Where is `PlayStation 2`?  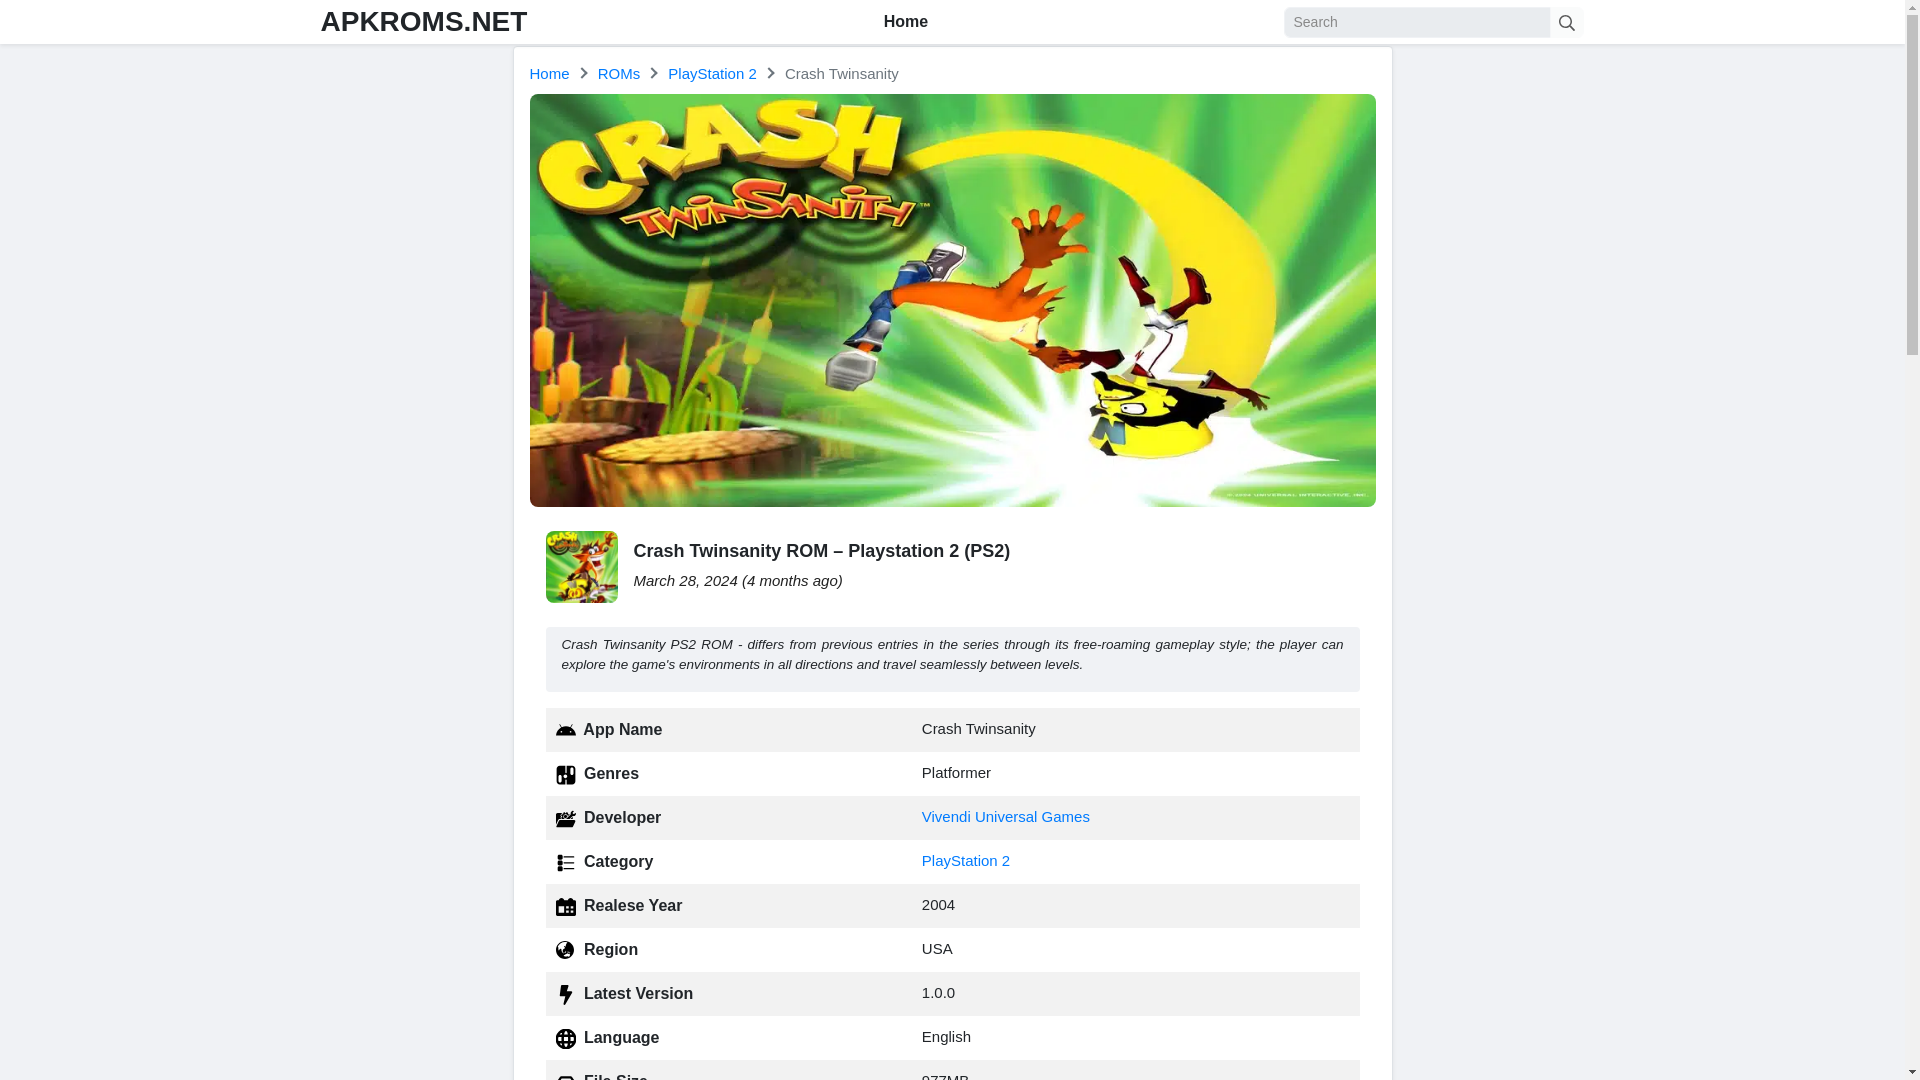 PlayStation 2 is located at coordinates (712, 73).